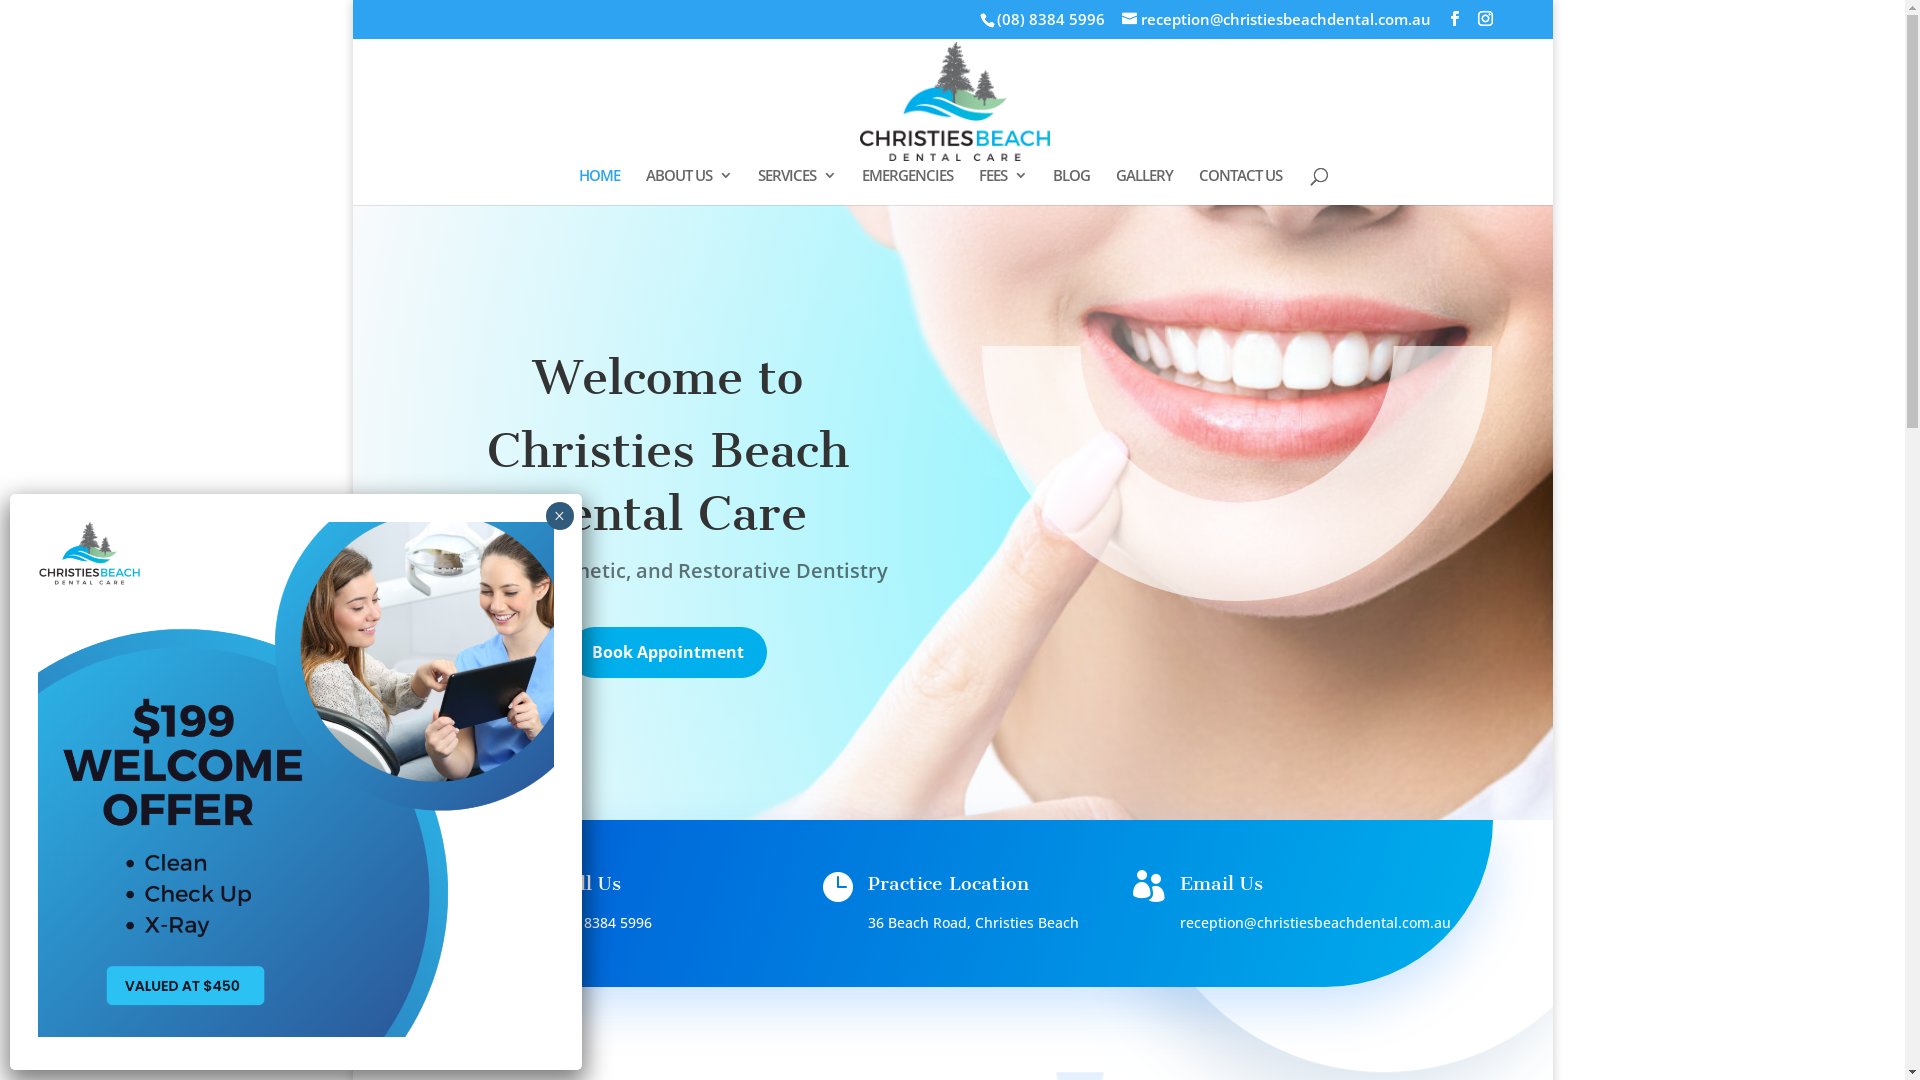 This screenshot has height=1080, width=1920. What do you see at coordinates (668, 652) in the screenshot?
I see `Book Appointment` at bounding box center [668, 652].